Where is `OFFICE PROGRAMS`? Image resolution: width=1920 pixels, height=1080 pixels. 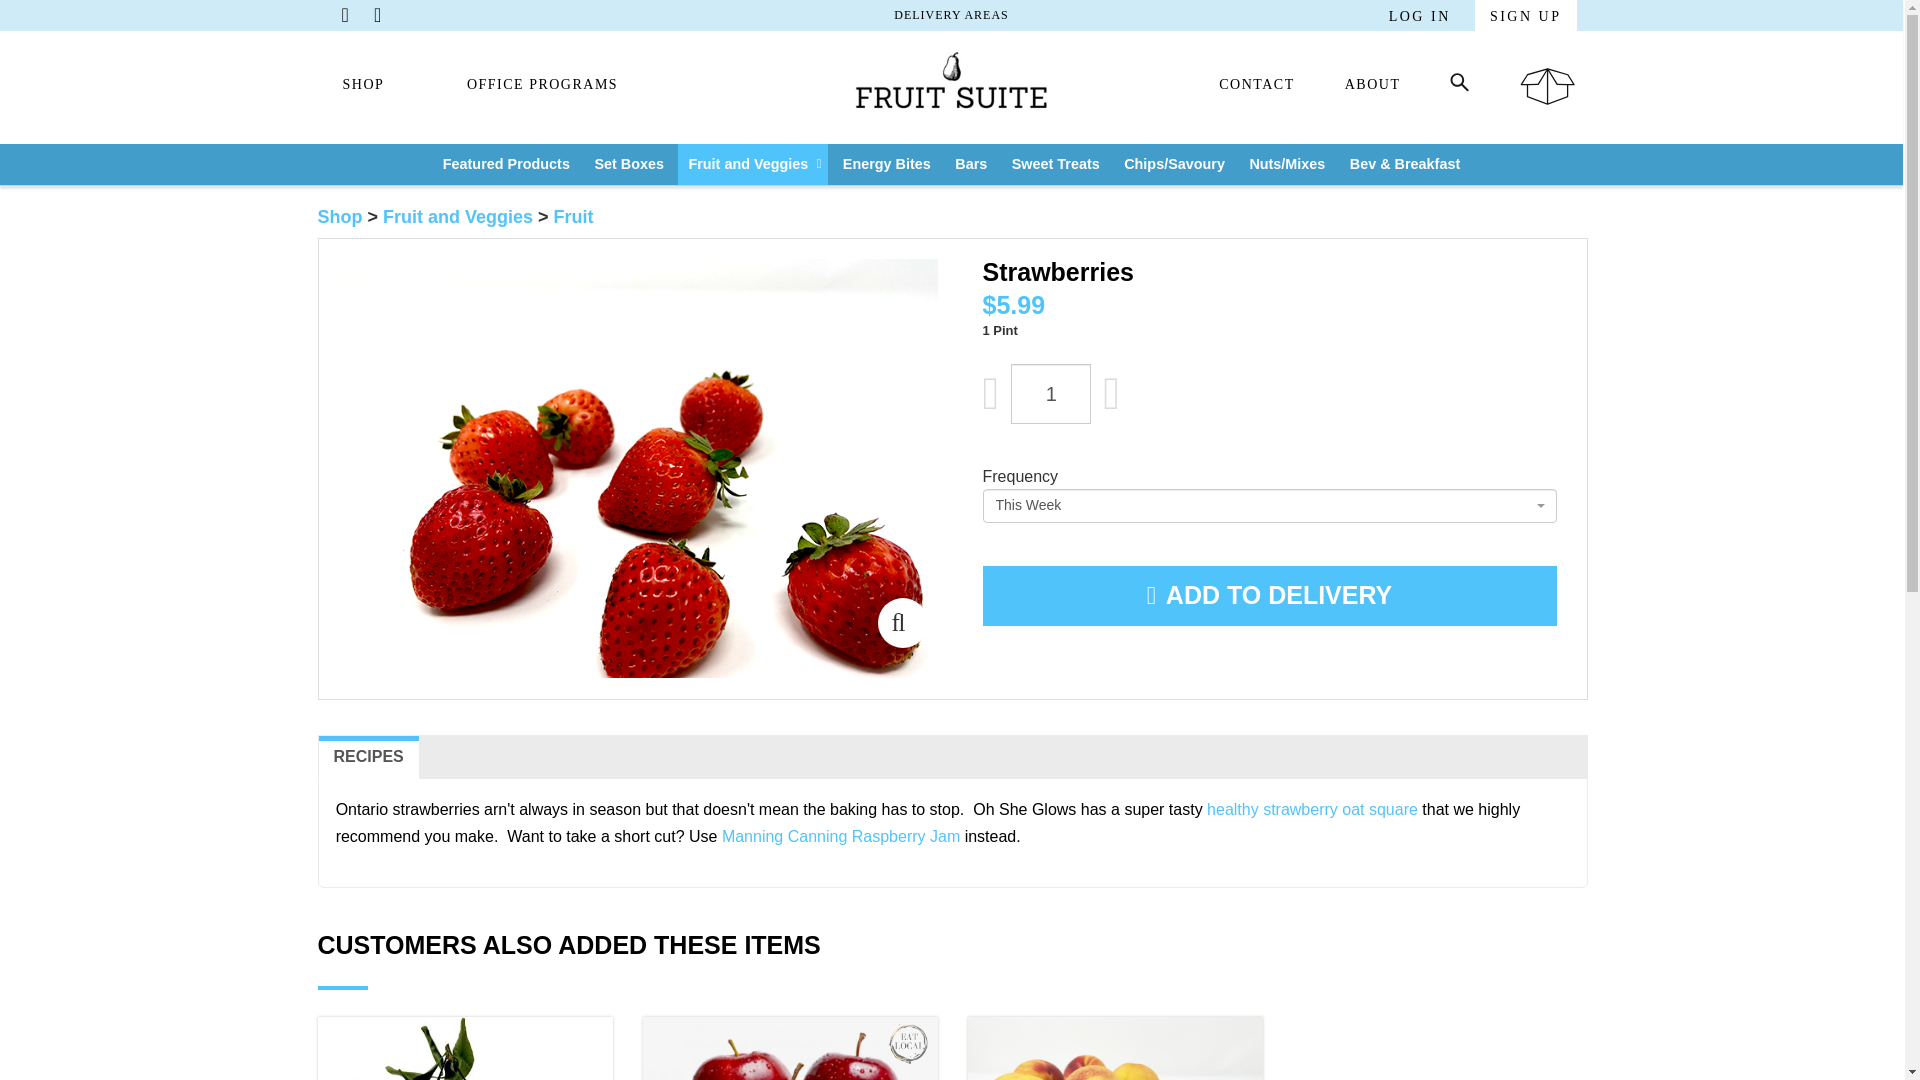
OFFICE PROGRAMS is located at coordinates (542, 86).